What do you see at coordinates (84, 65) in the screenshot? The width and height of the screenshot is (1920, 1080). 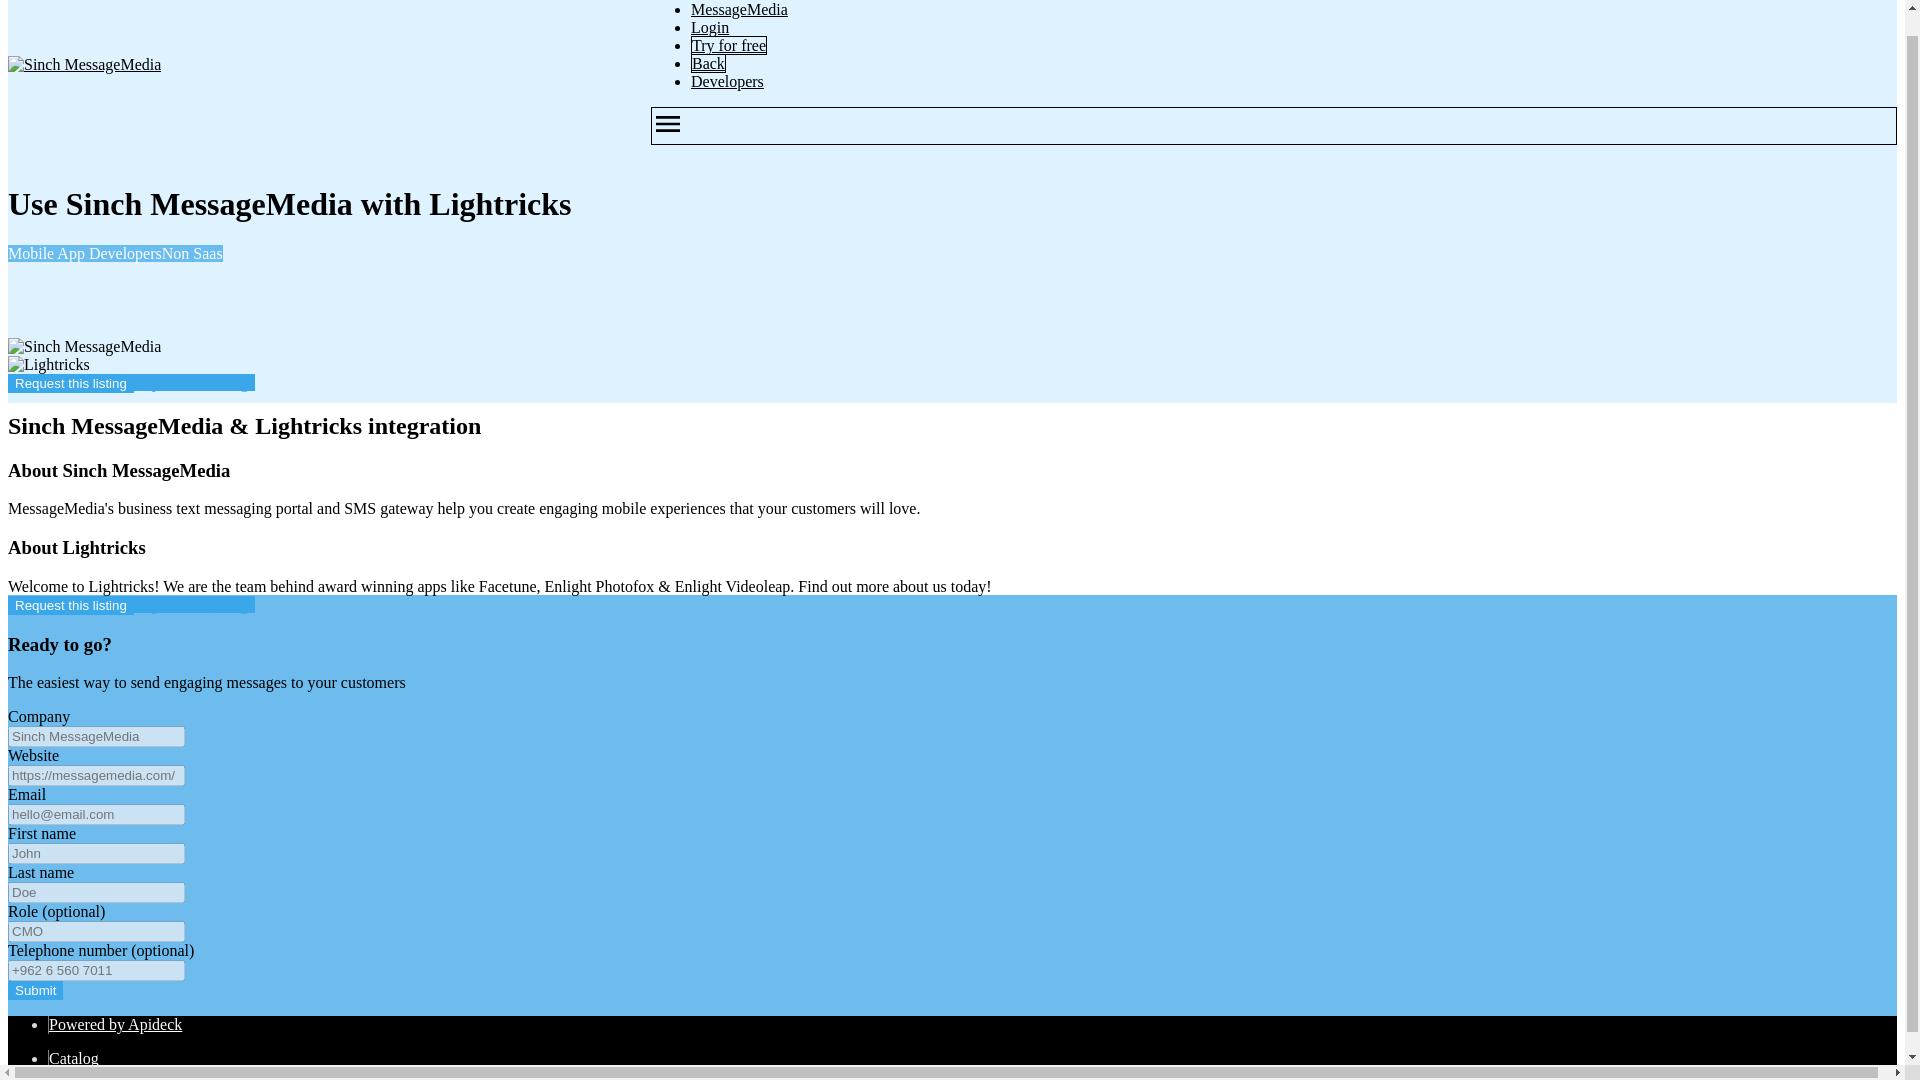 I see `Sinch MessageMedia` at bounding box center [84, 65].